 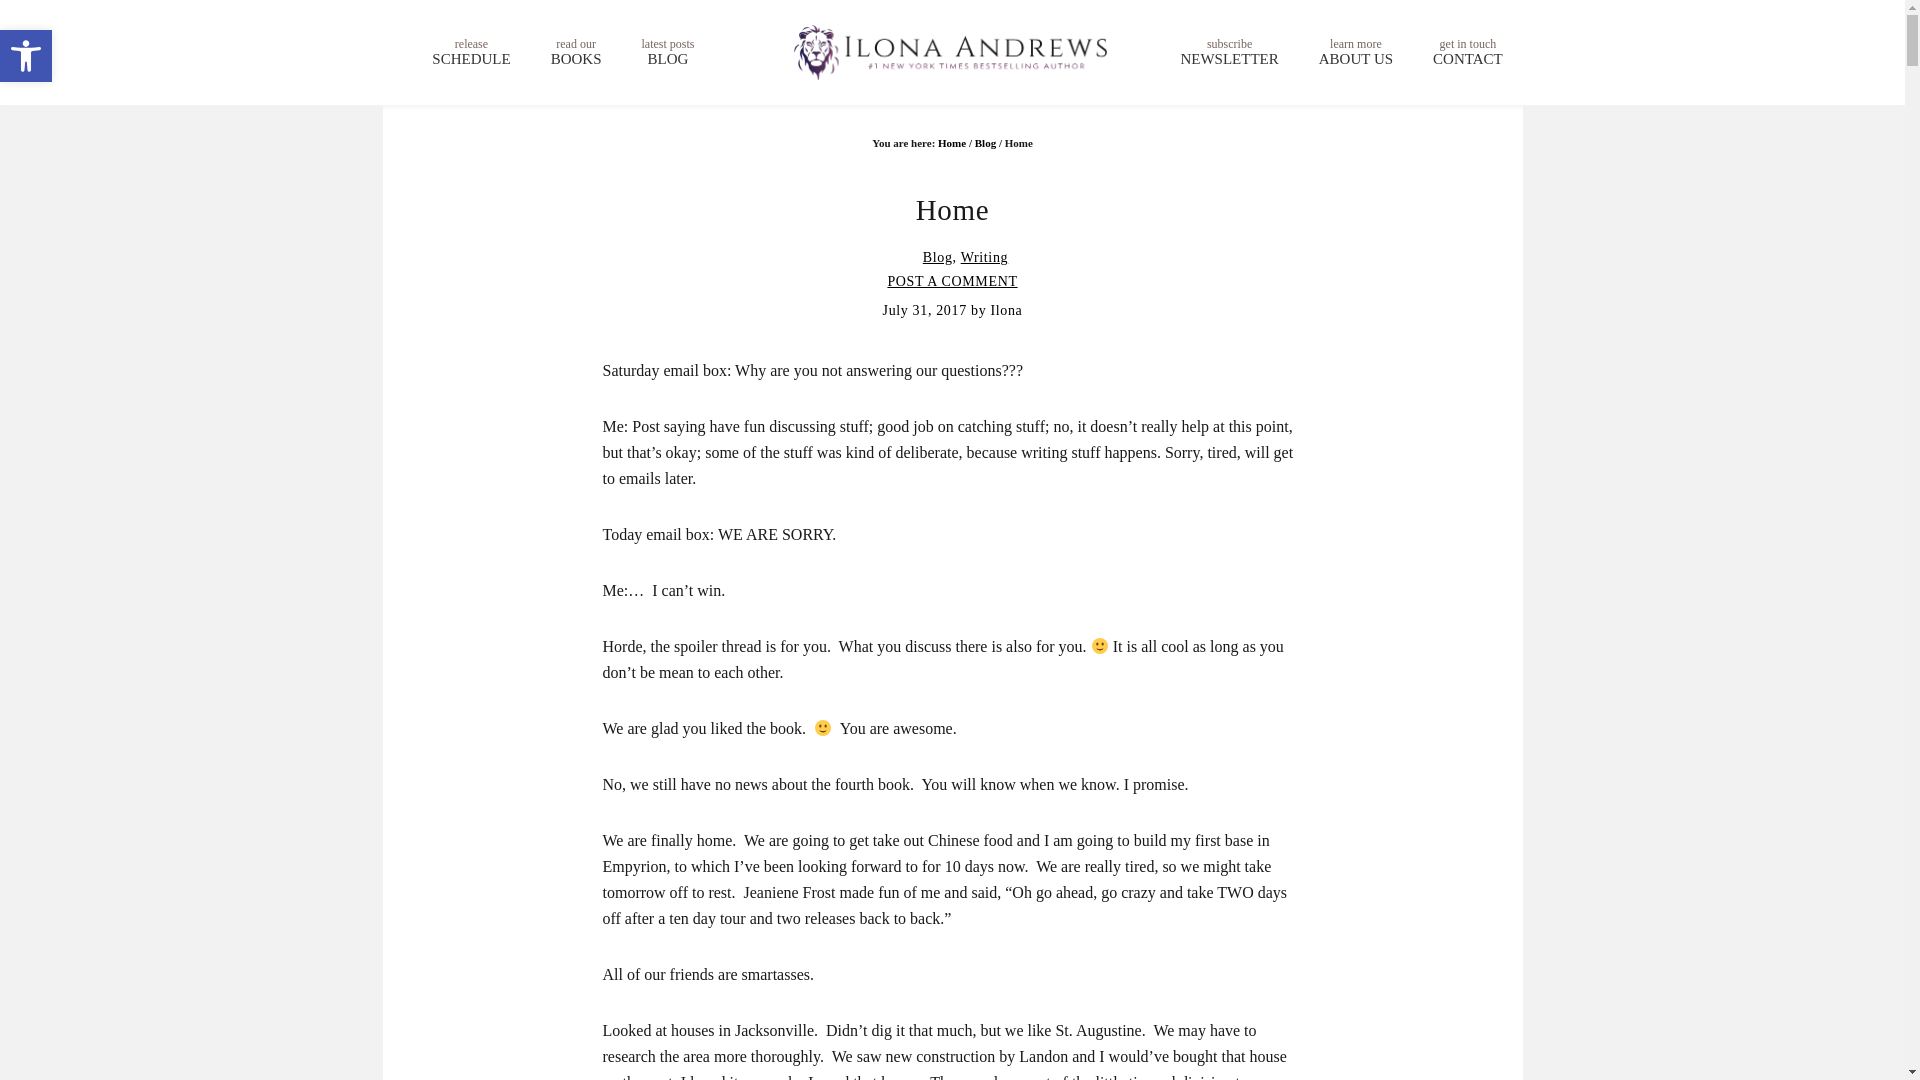 What do you see at coordinates (1229, 52) in the screenshot?
I see `Accessibility Tools` at bounding box center [1229, 52].